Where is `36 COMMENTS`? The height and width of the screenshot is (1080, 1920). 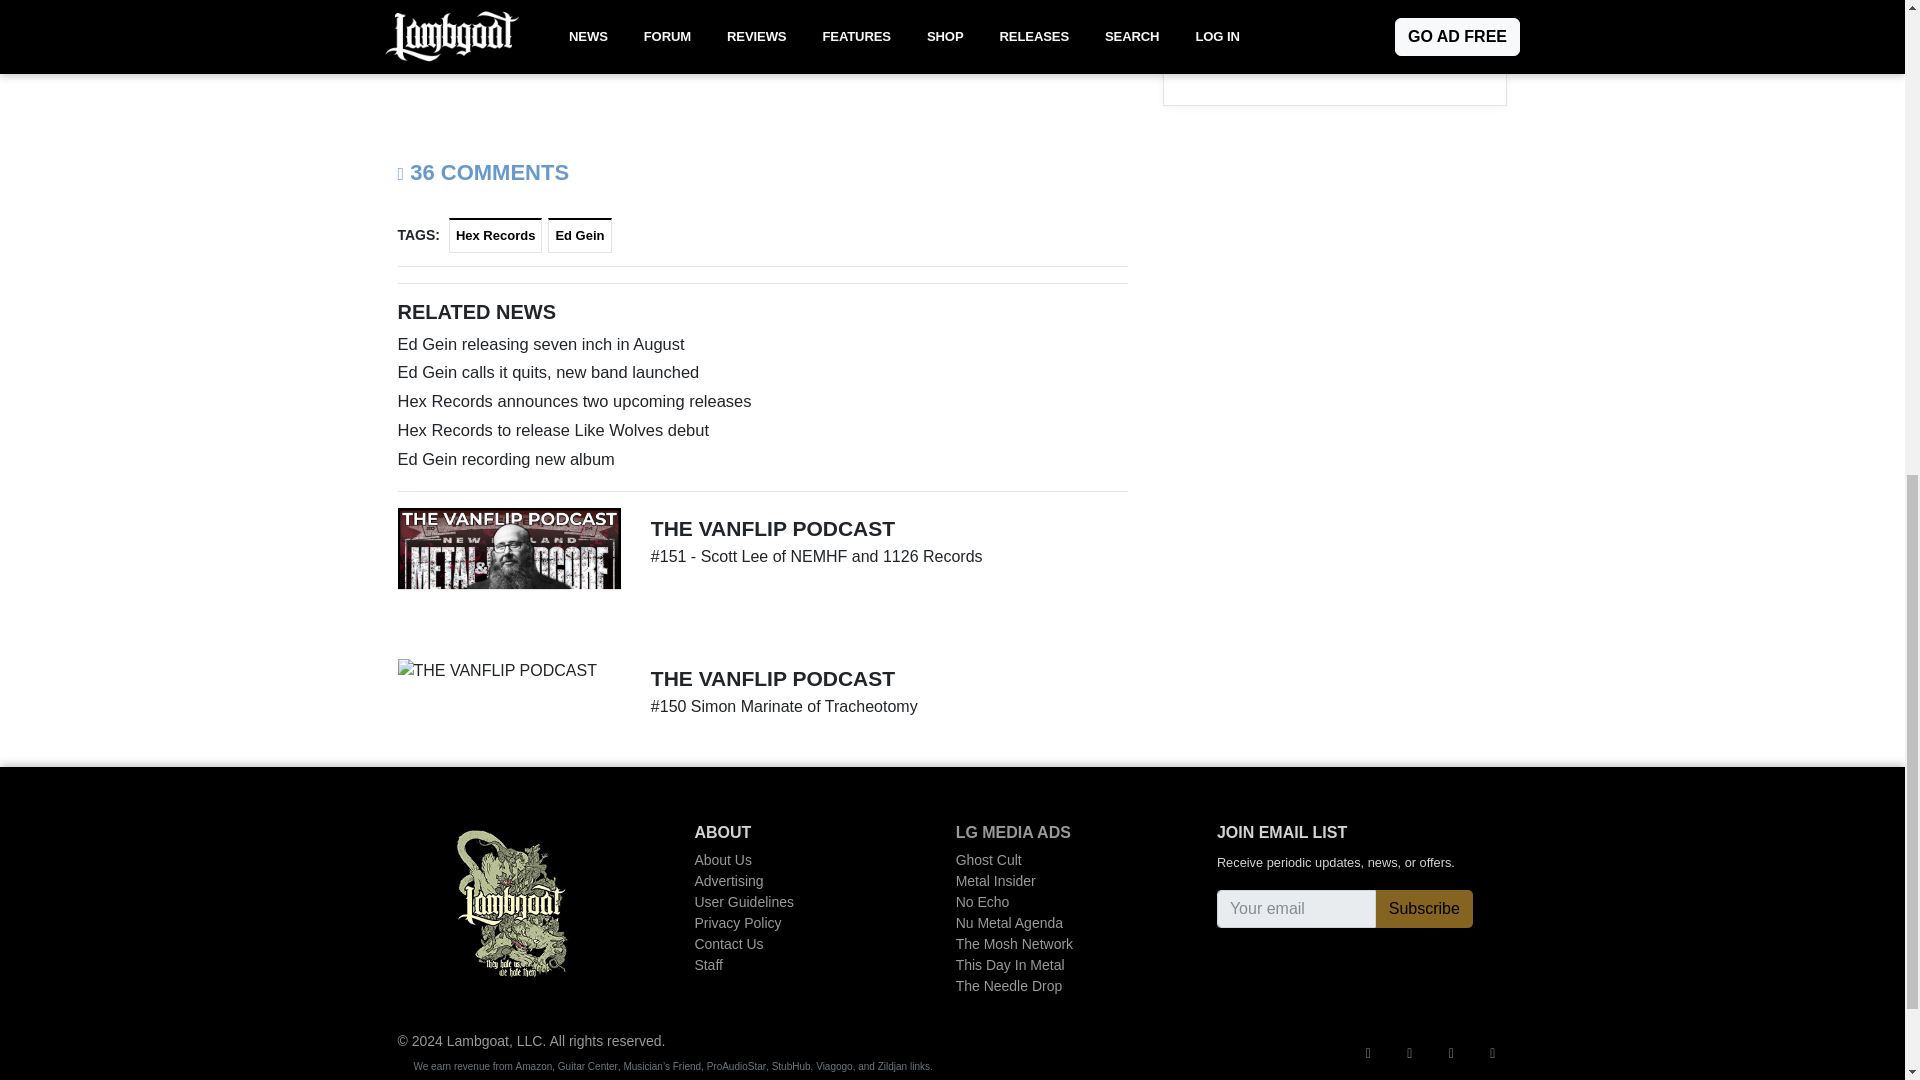 36 COMMENTS is located at coordinates (484, 172).